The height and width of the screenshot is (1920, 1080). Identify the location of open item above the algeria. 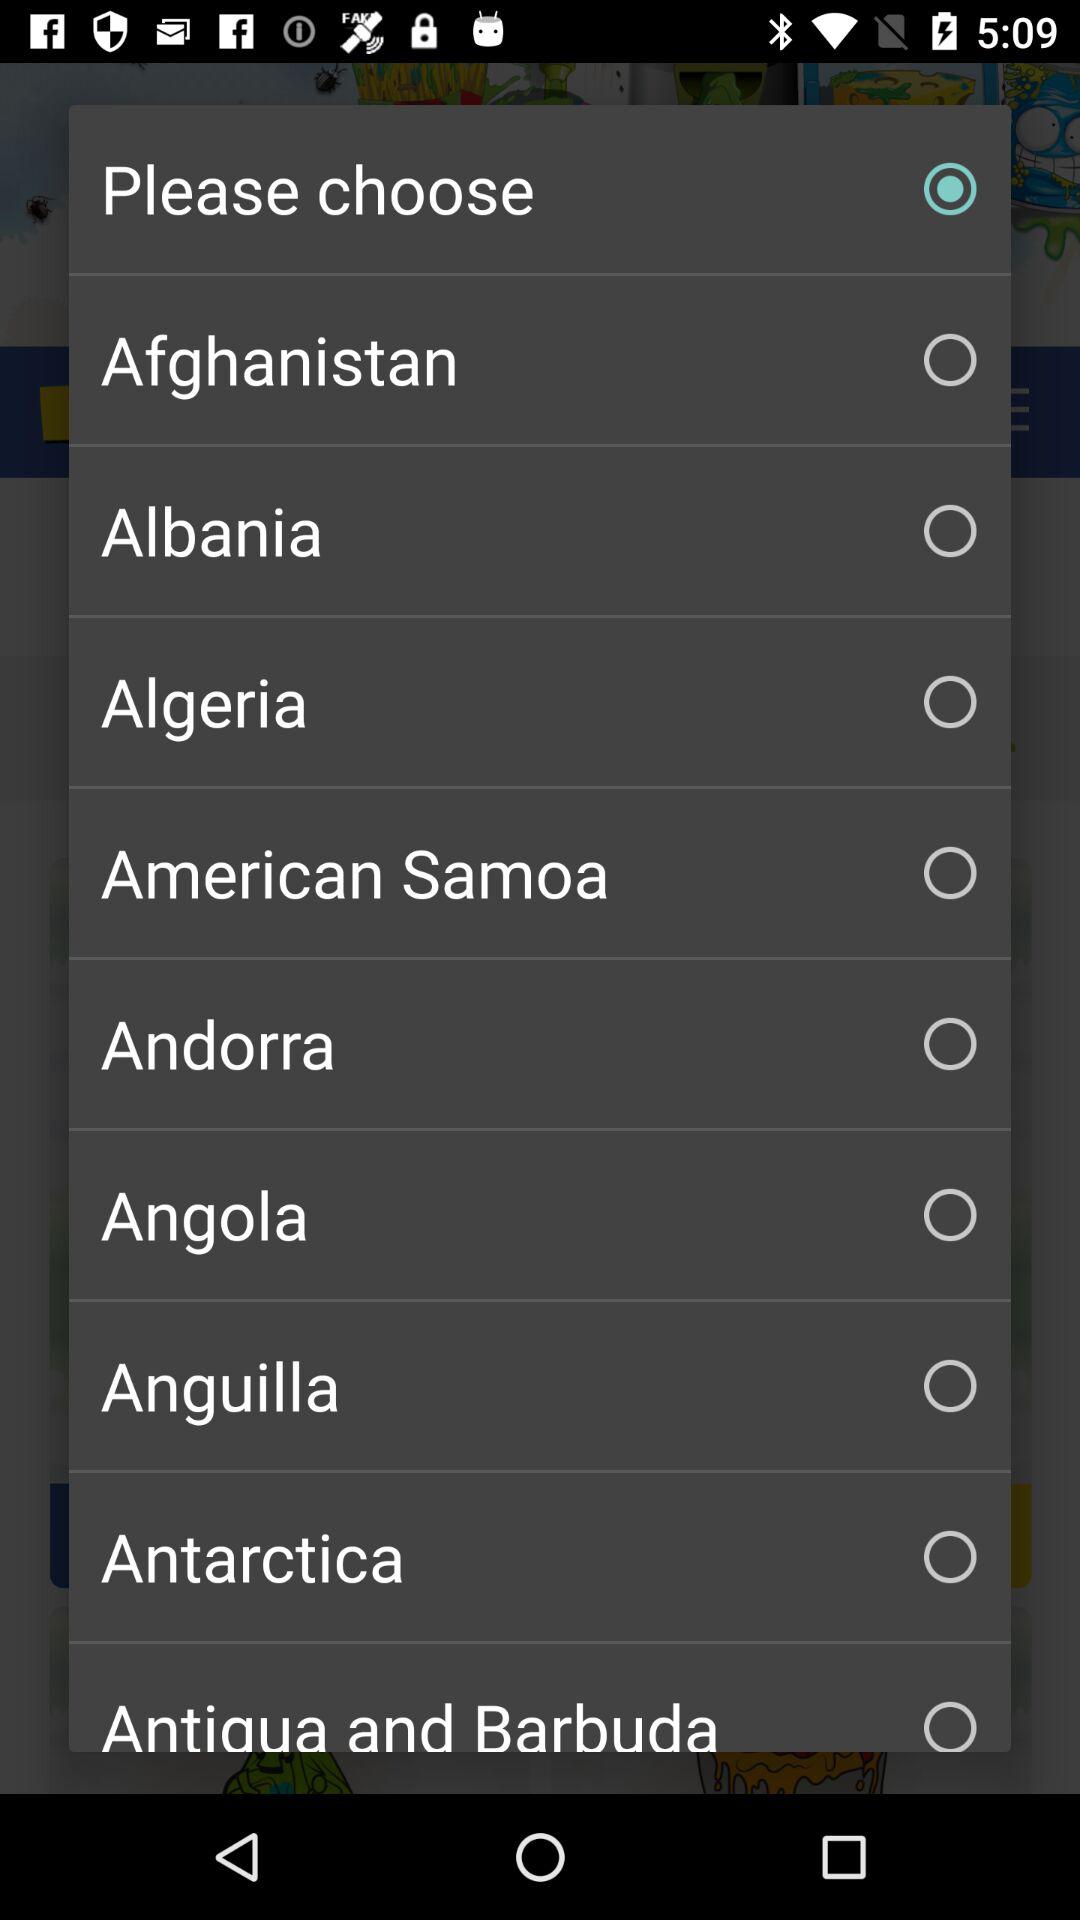
(540, 530).